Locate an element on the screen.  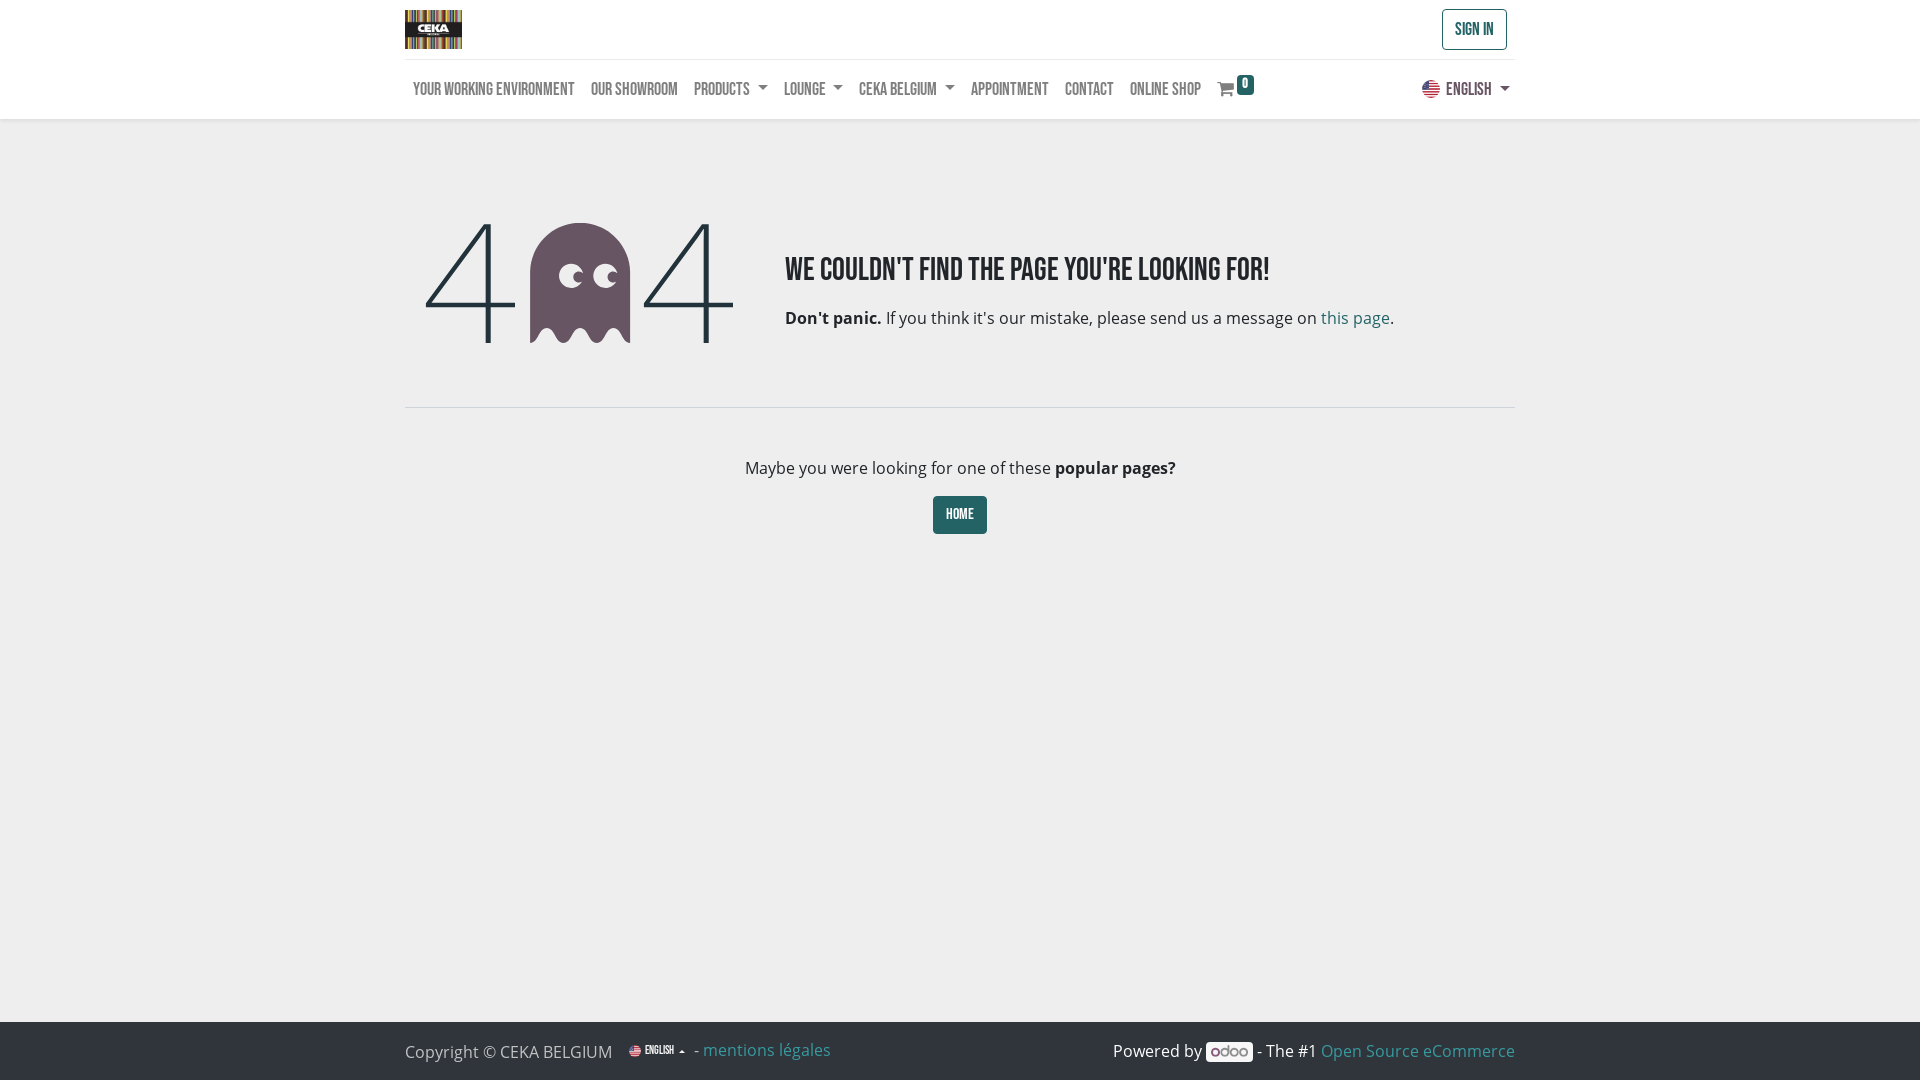
this page is located at coordinates (1356, 318).